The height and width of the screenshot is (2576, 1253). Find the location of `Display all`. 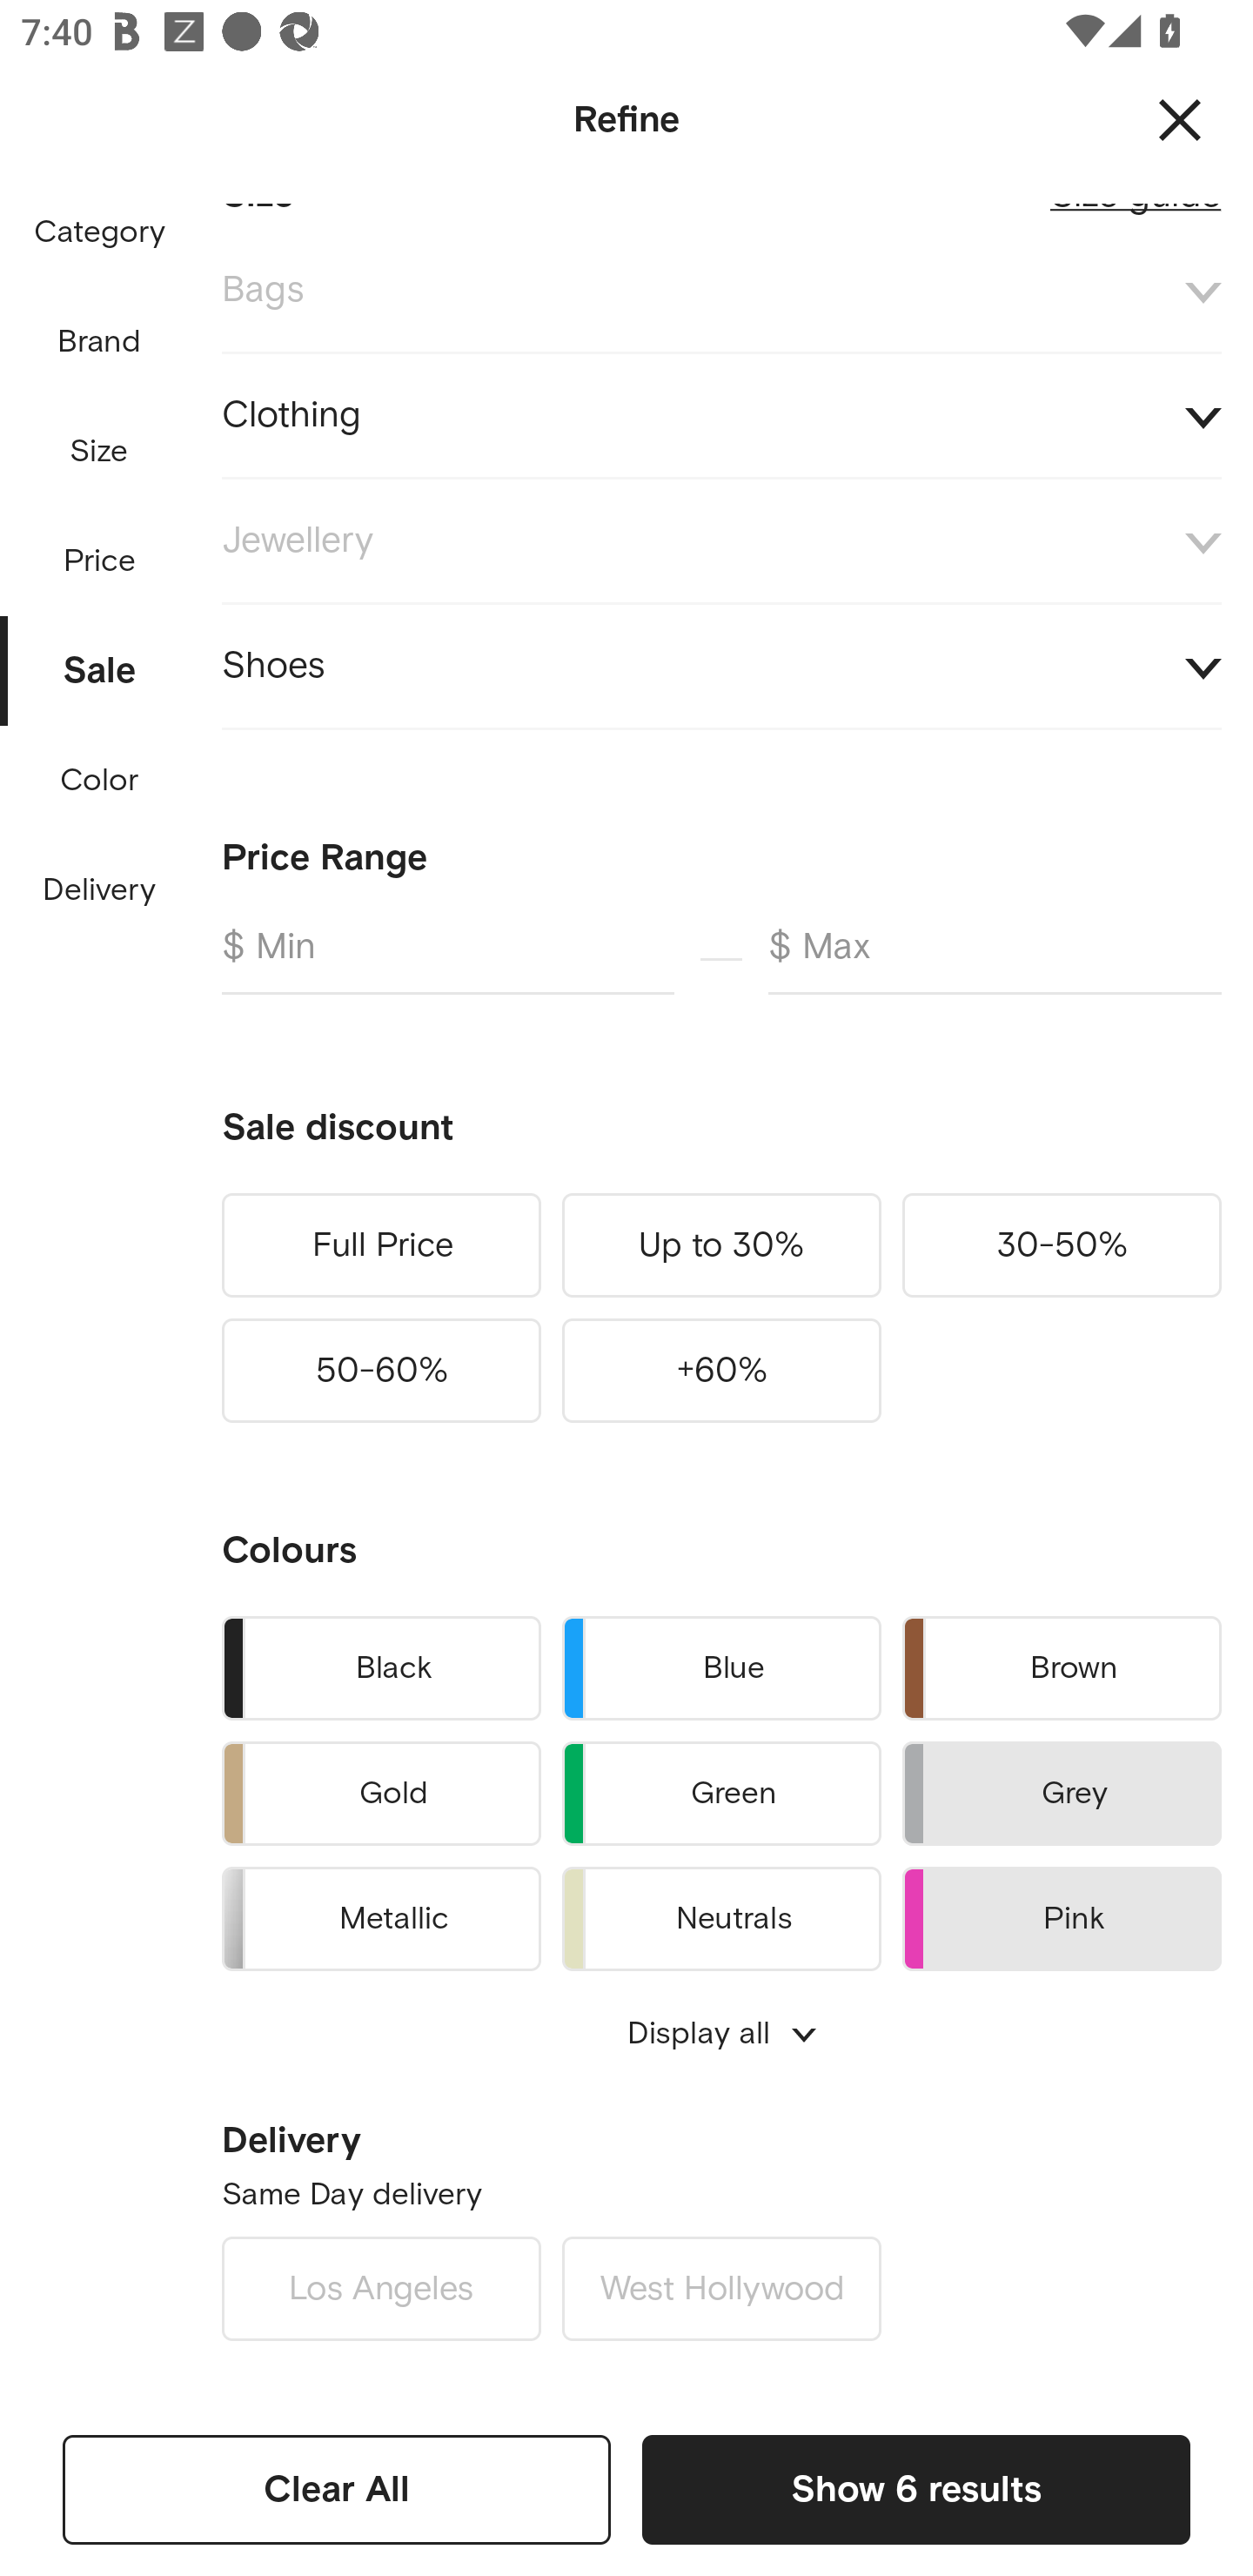

Display all is located at coordinates (721, 2033).